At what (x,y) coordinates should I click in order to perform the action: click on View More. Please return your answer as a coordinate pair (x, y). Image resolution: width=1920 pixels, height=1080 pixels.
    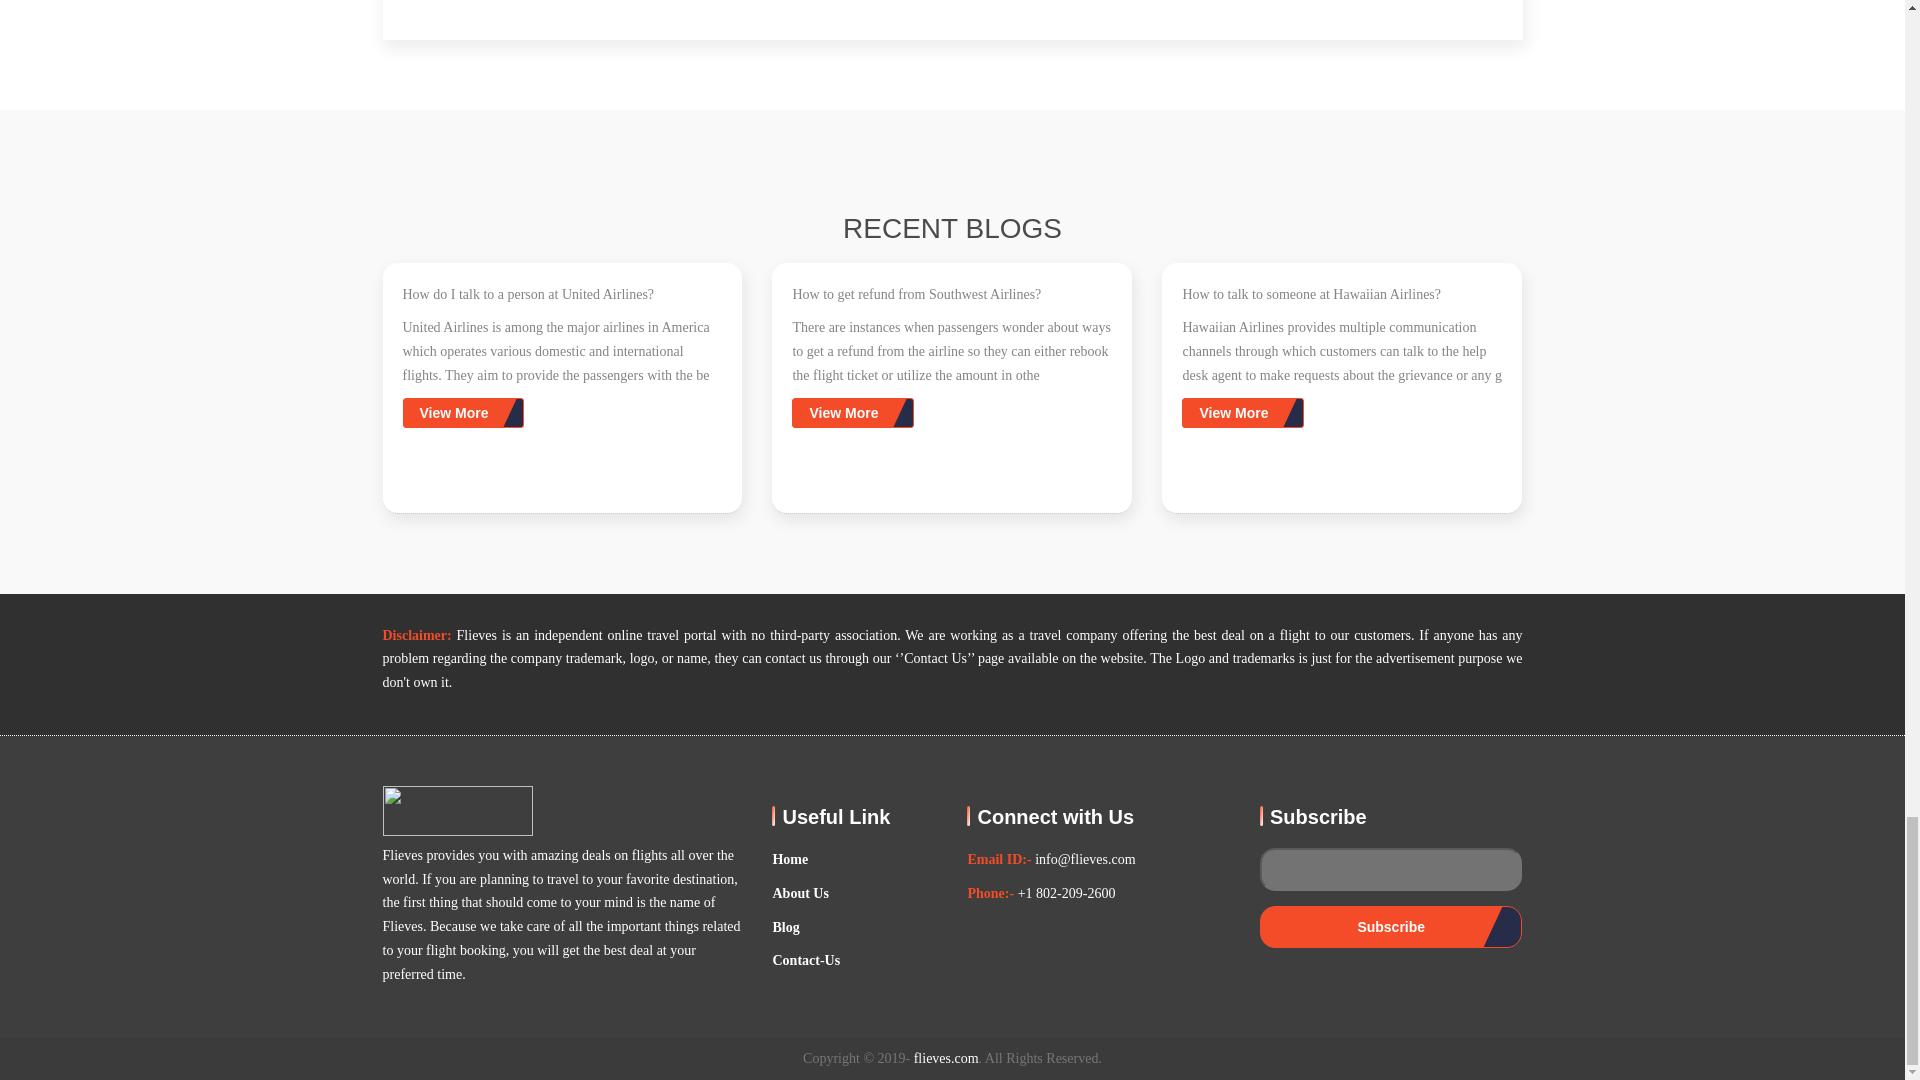
    Looking at the image, I should click on (1242, 414).